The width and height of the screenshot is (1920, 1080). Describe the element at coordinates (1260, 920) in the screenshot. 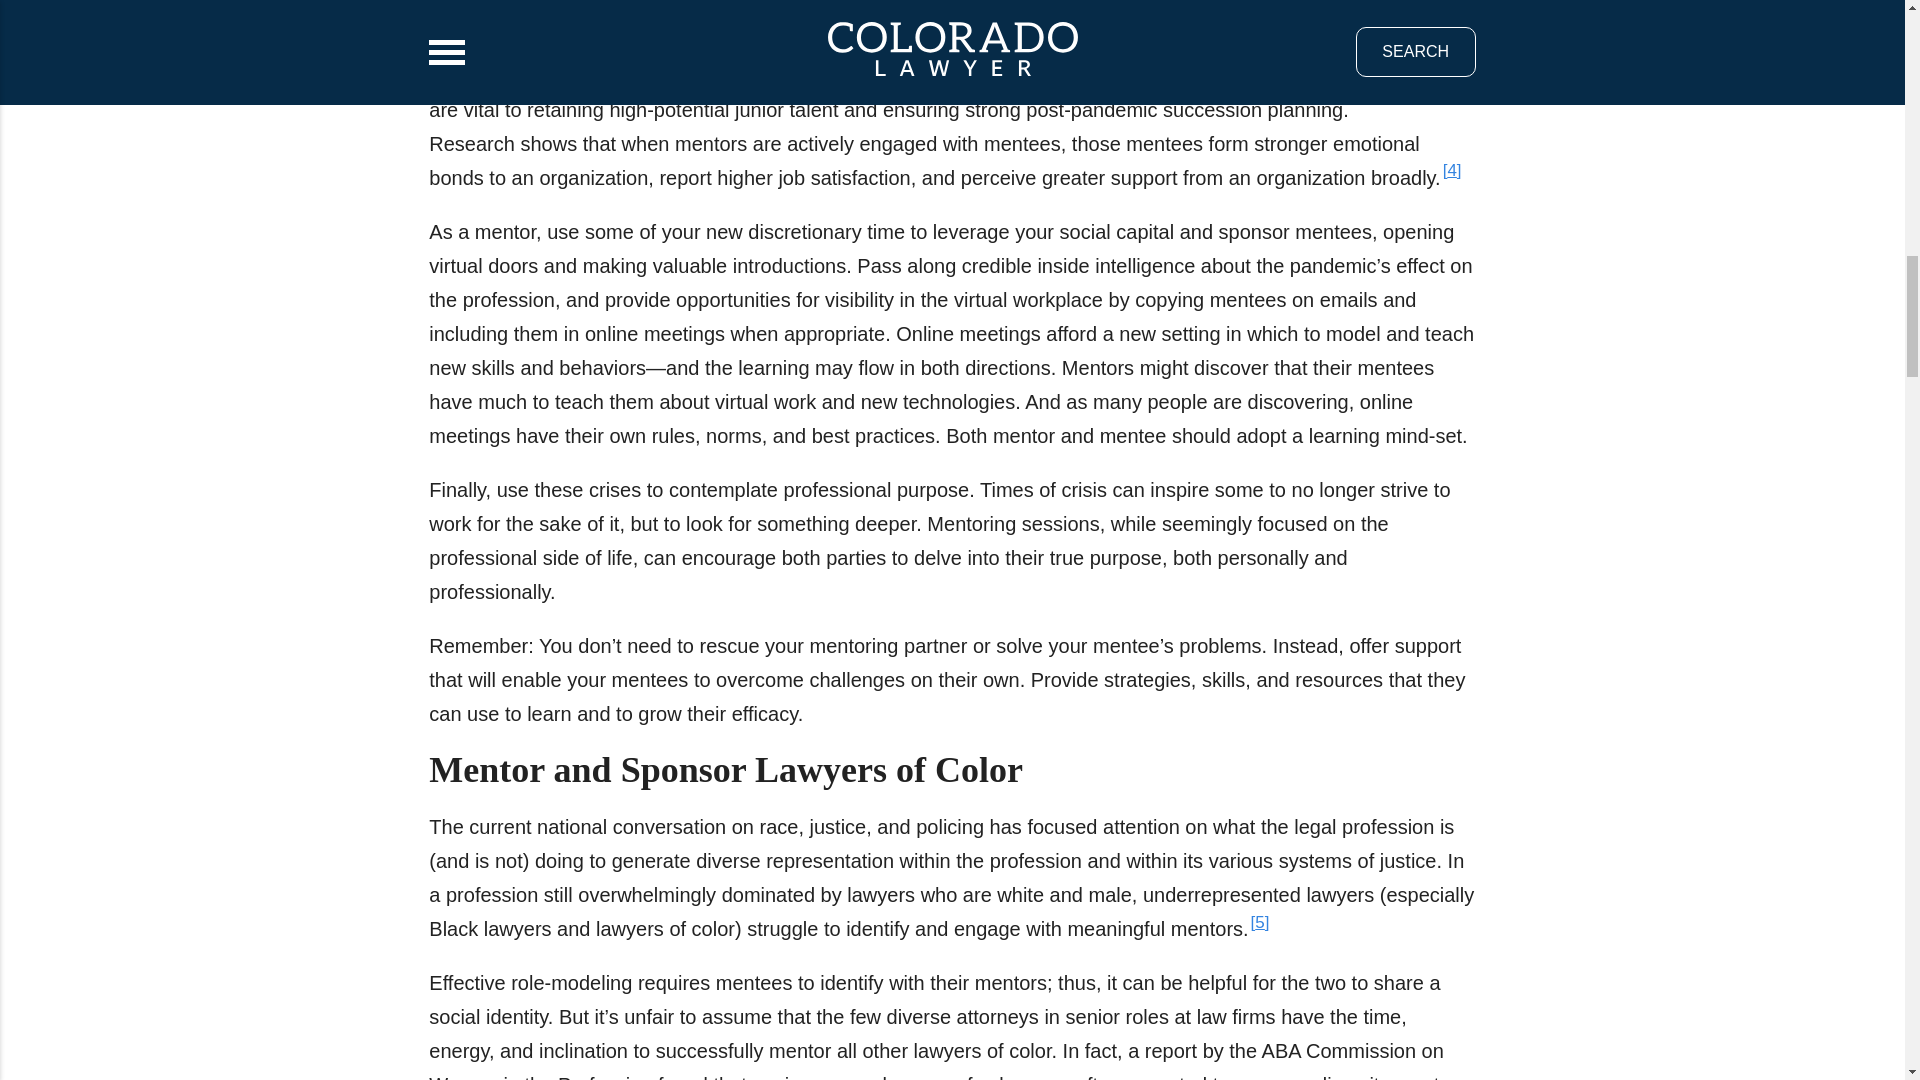

I see `5` at that location.